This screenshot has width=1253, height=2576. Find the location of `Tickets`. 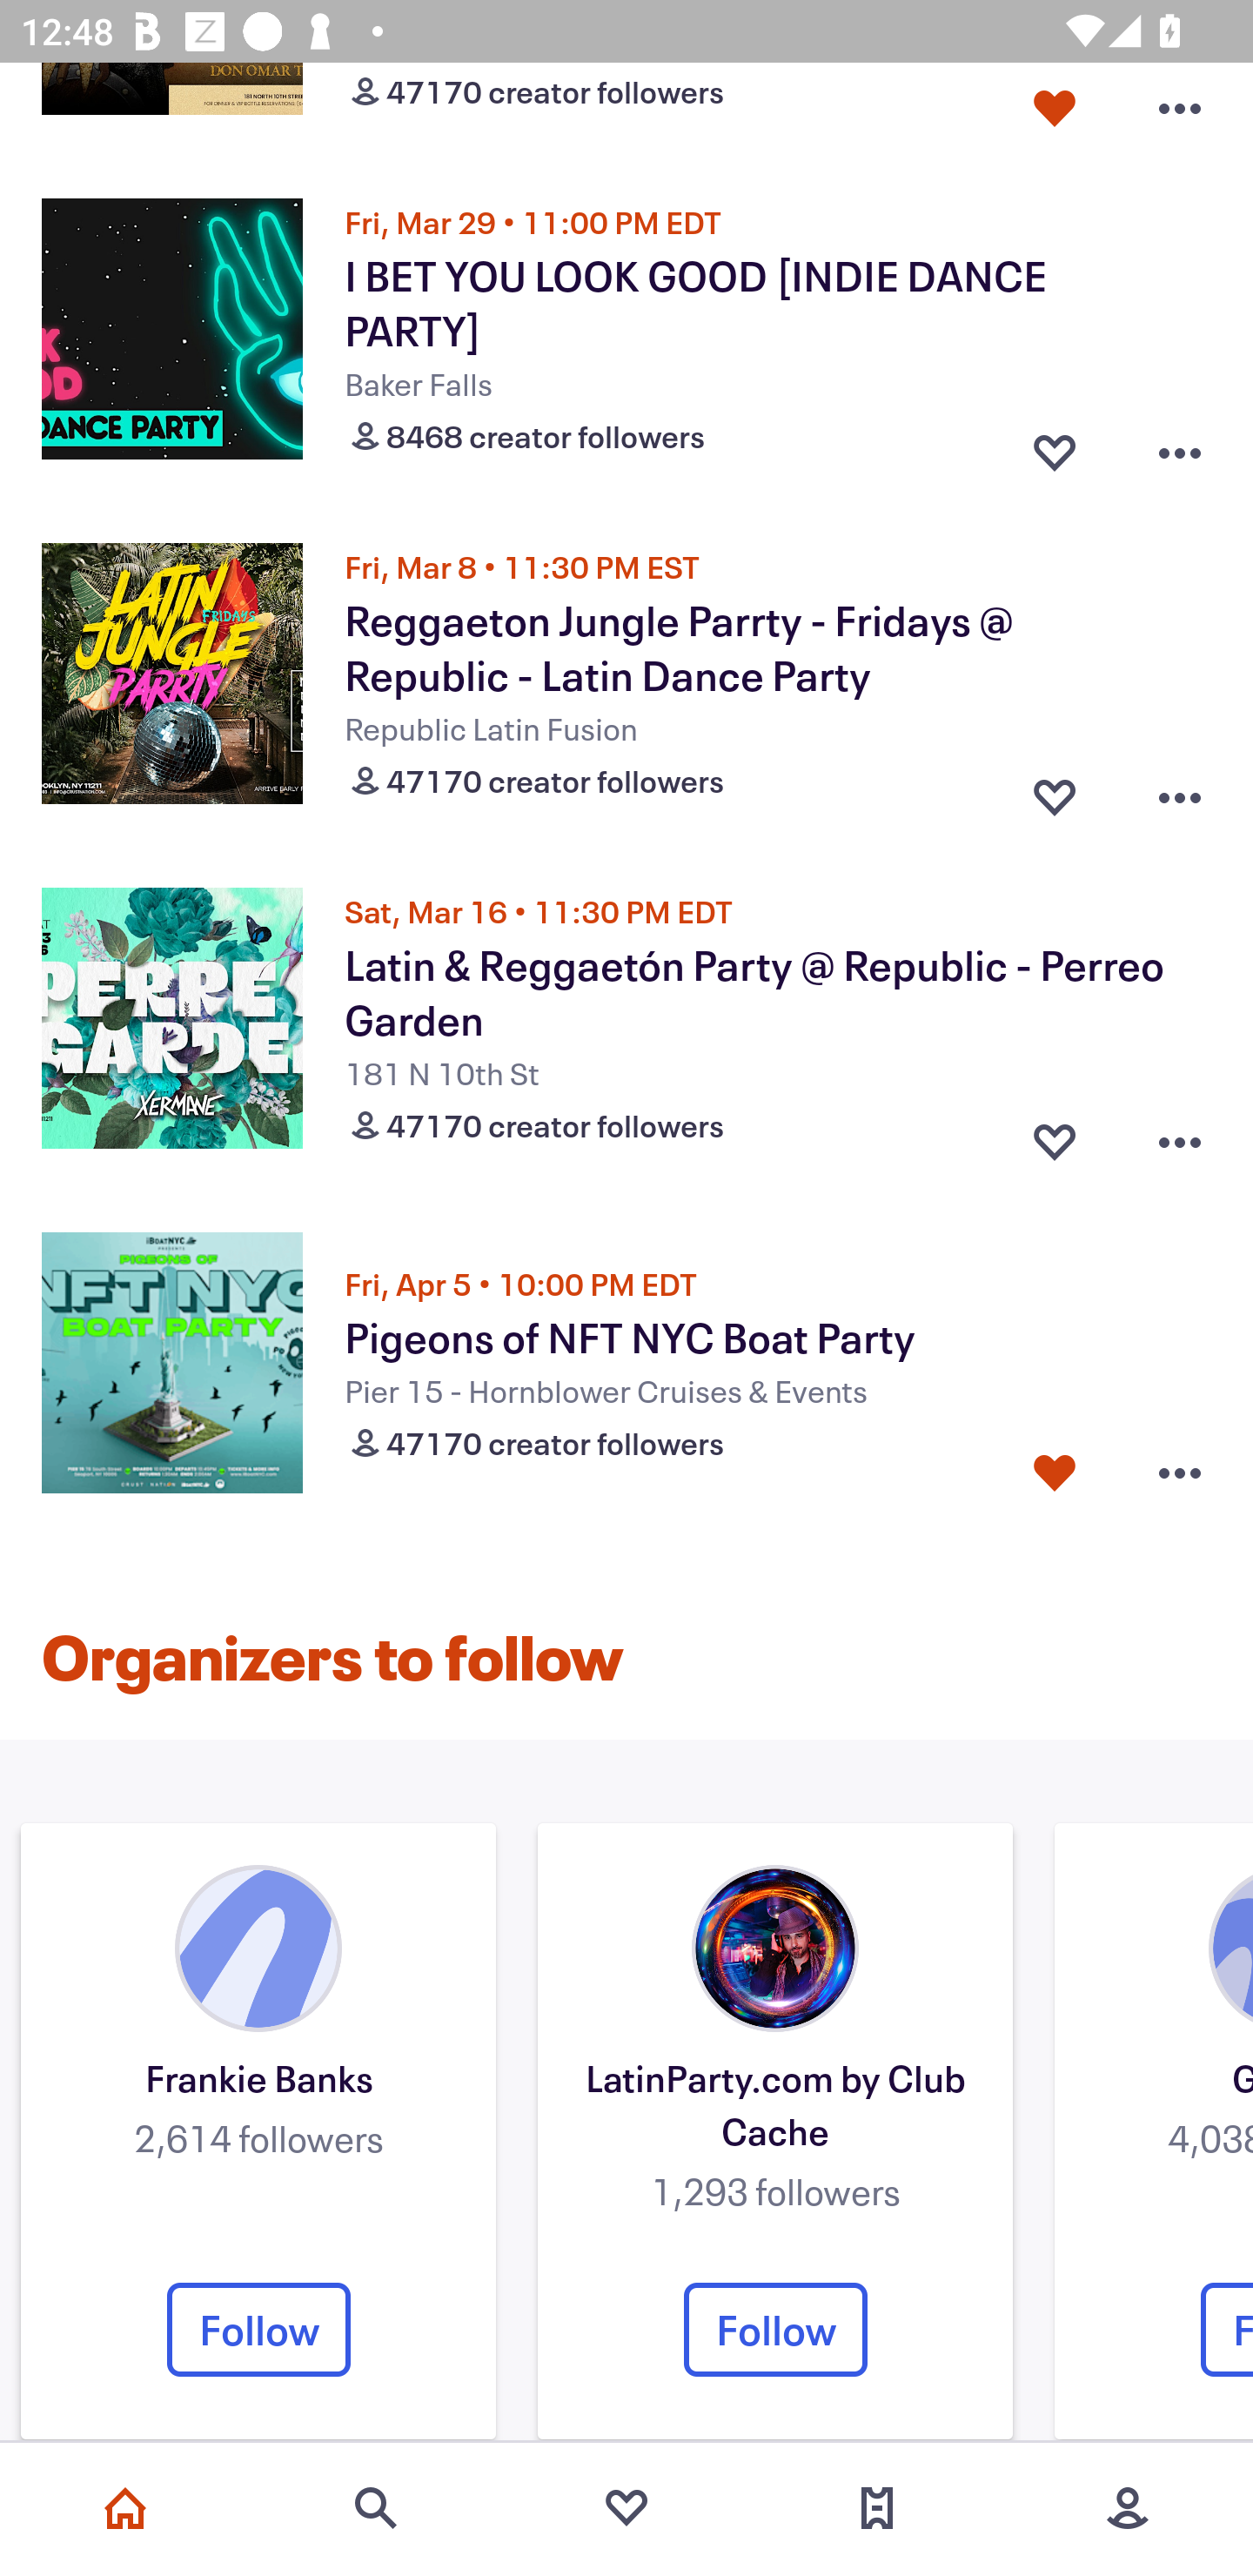

Tickets is located at coordinates (877, 2508).